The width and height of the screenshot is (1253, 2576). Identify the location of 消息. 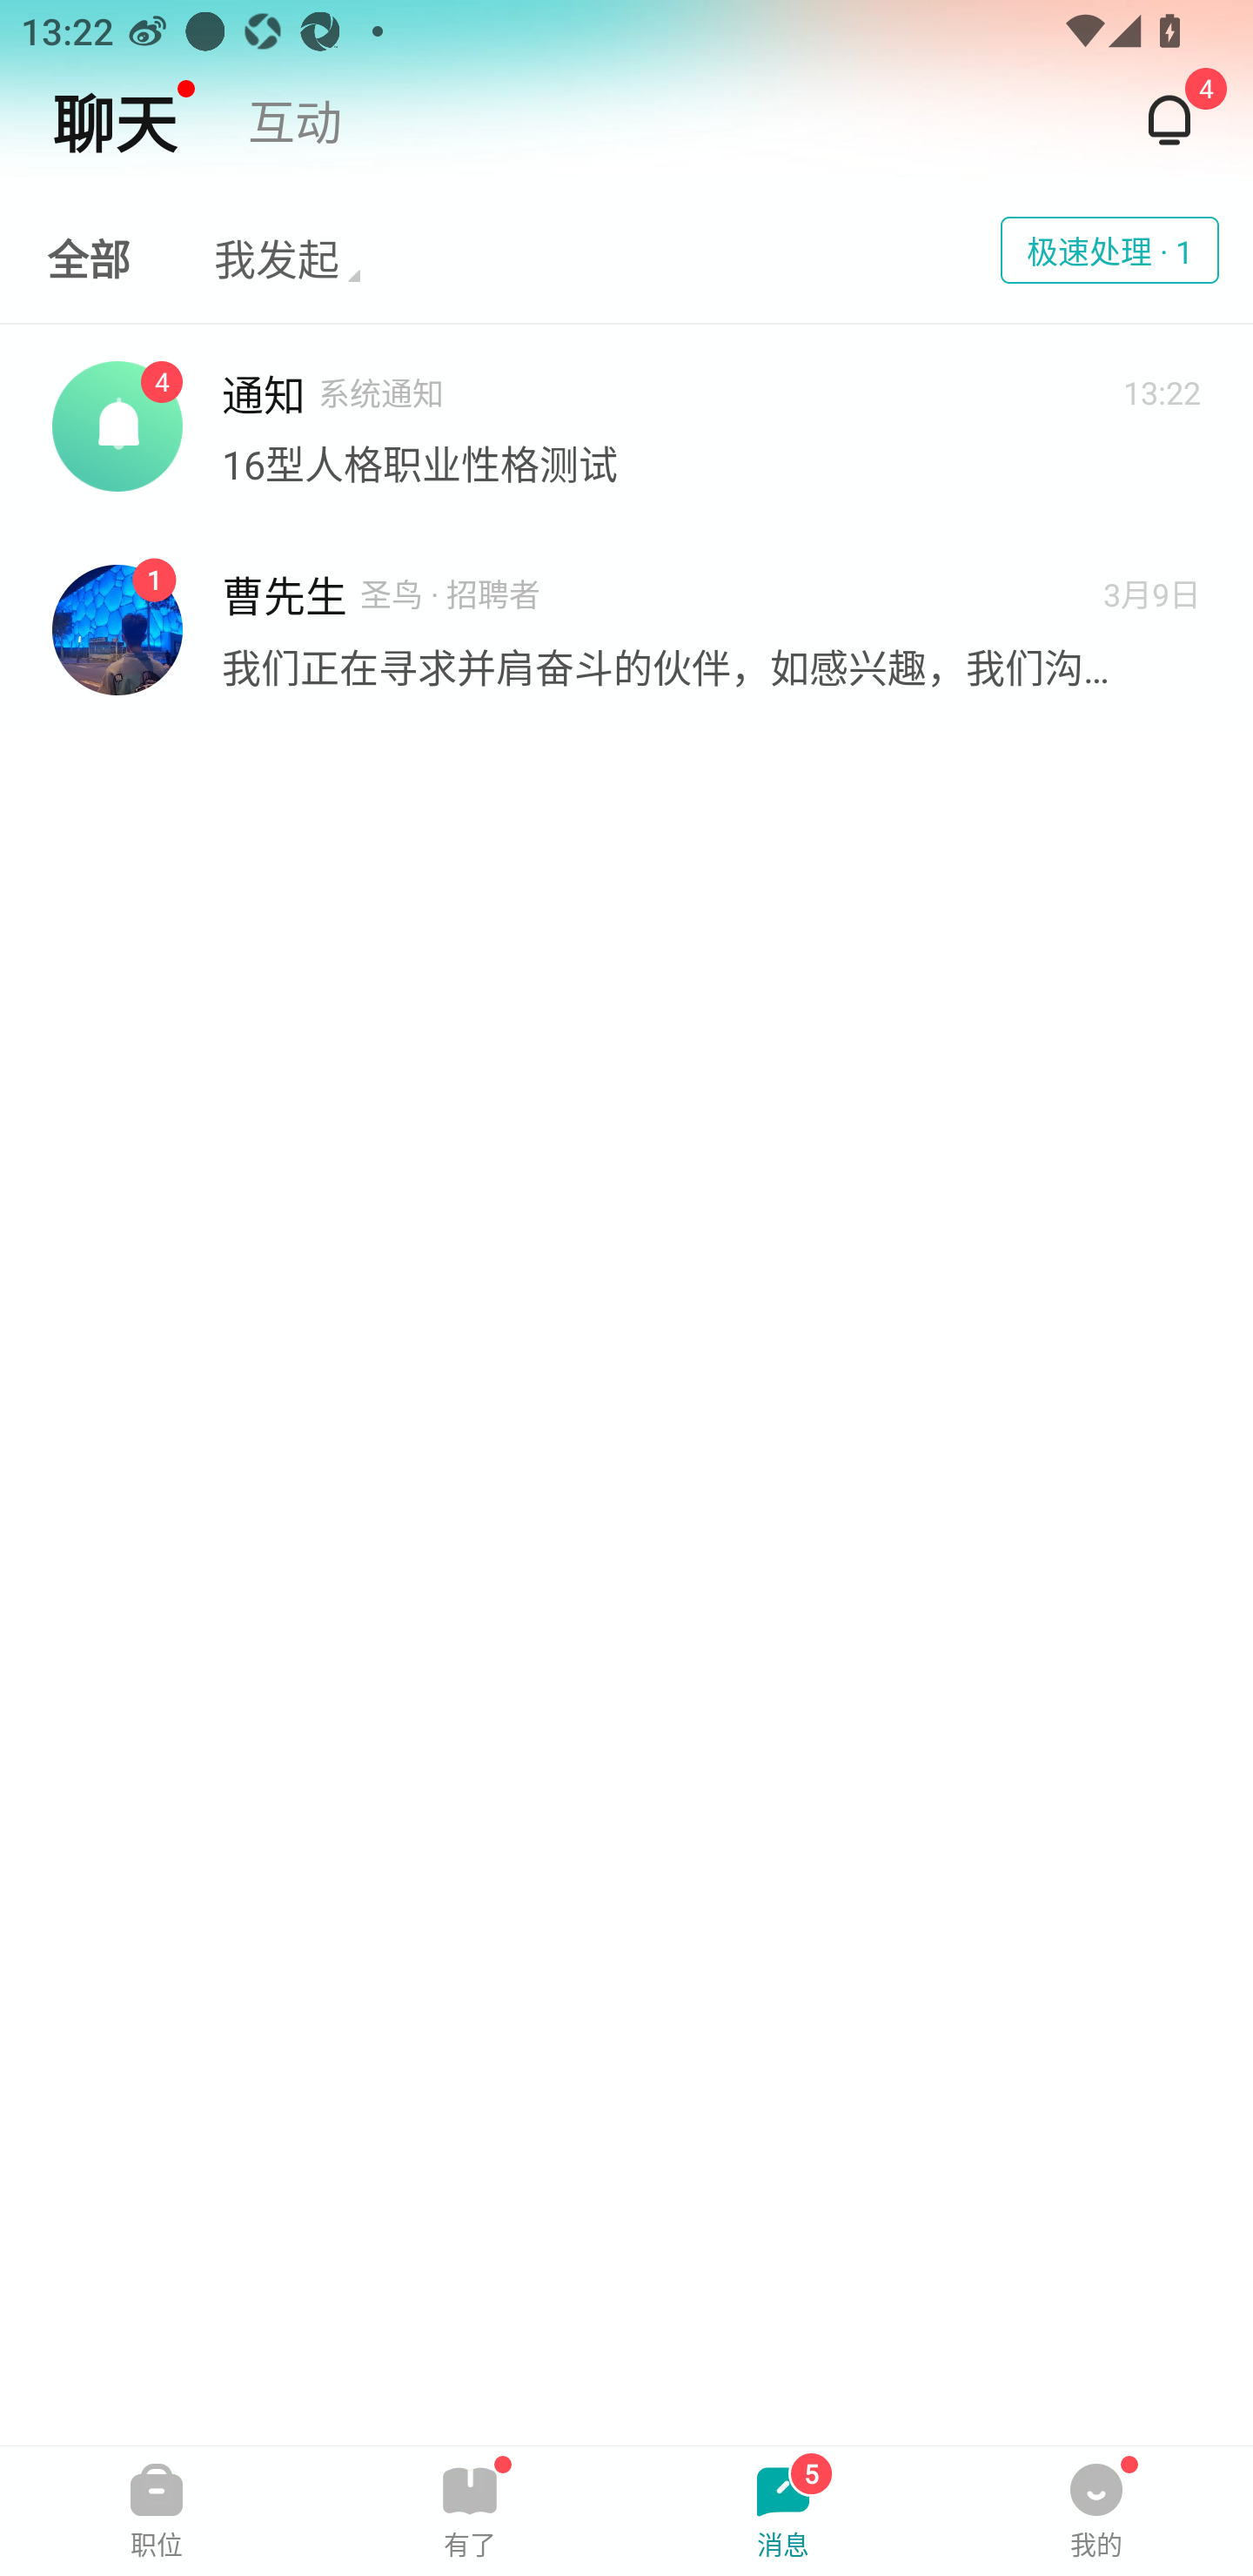
(783, 2510).